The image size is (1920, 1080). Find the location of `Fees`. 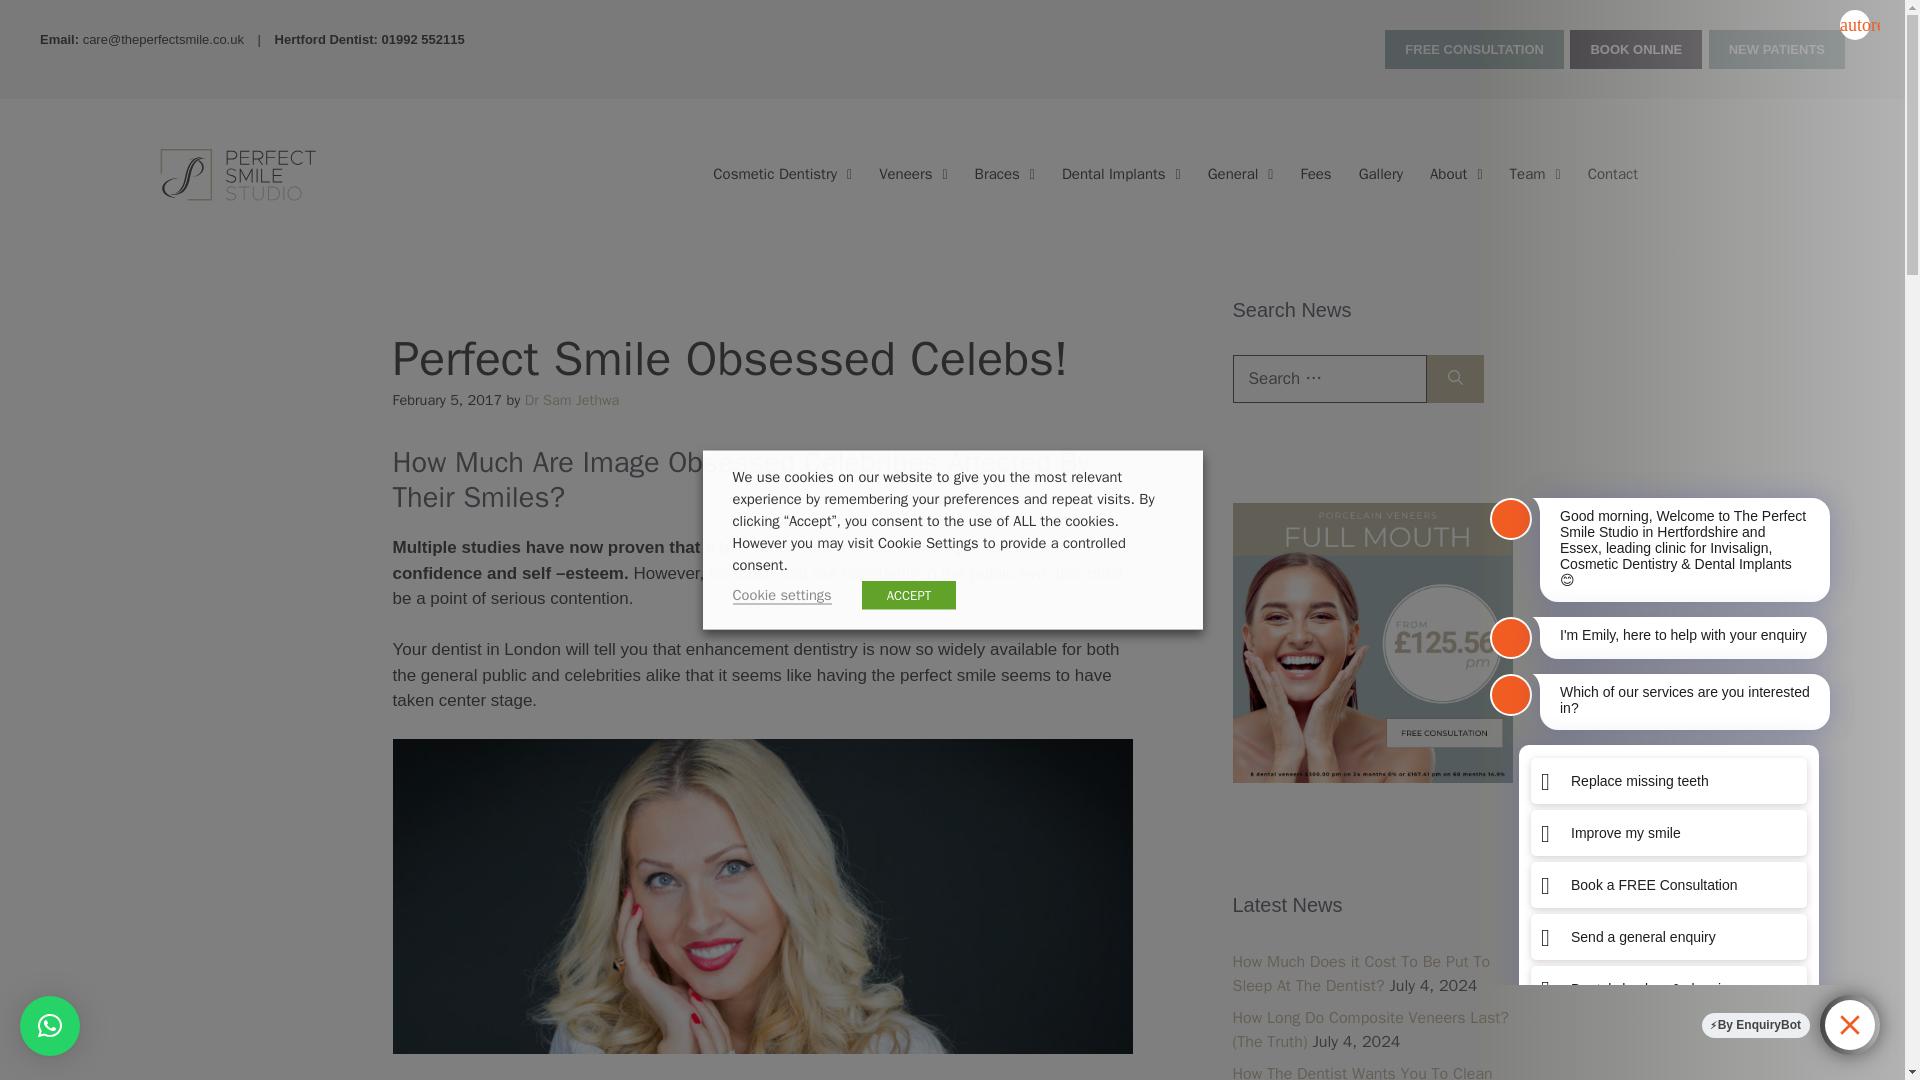

Fees is located at coordinates (1315, 174).